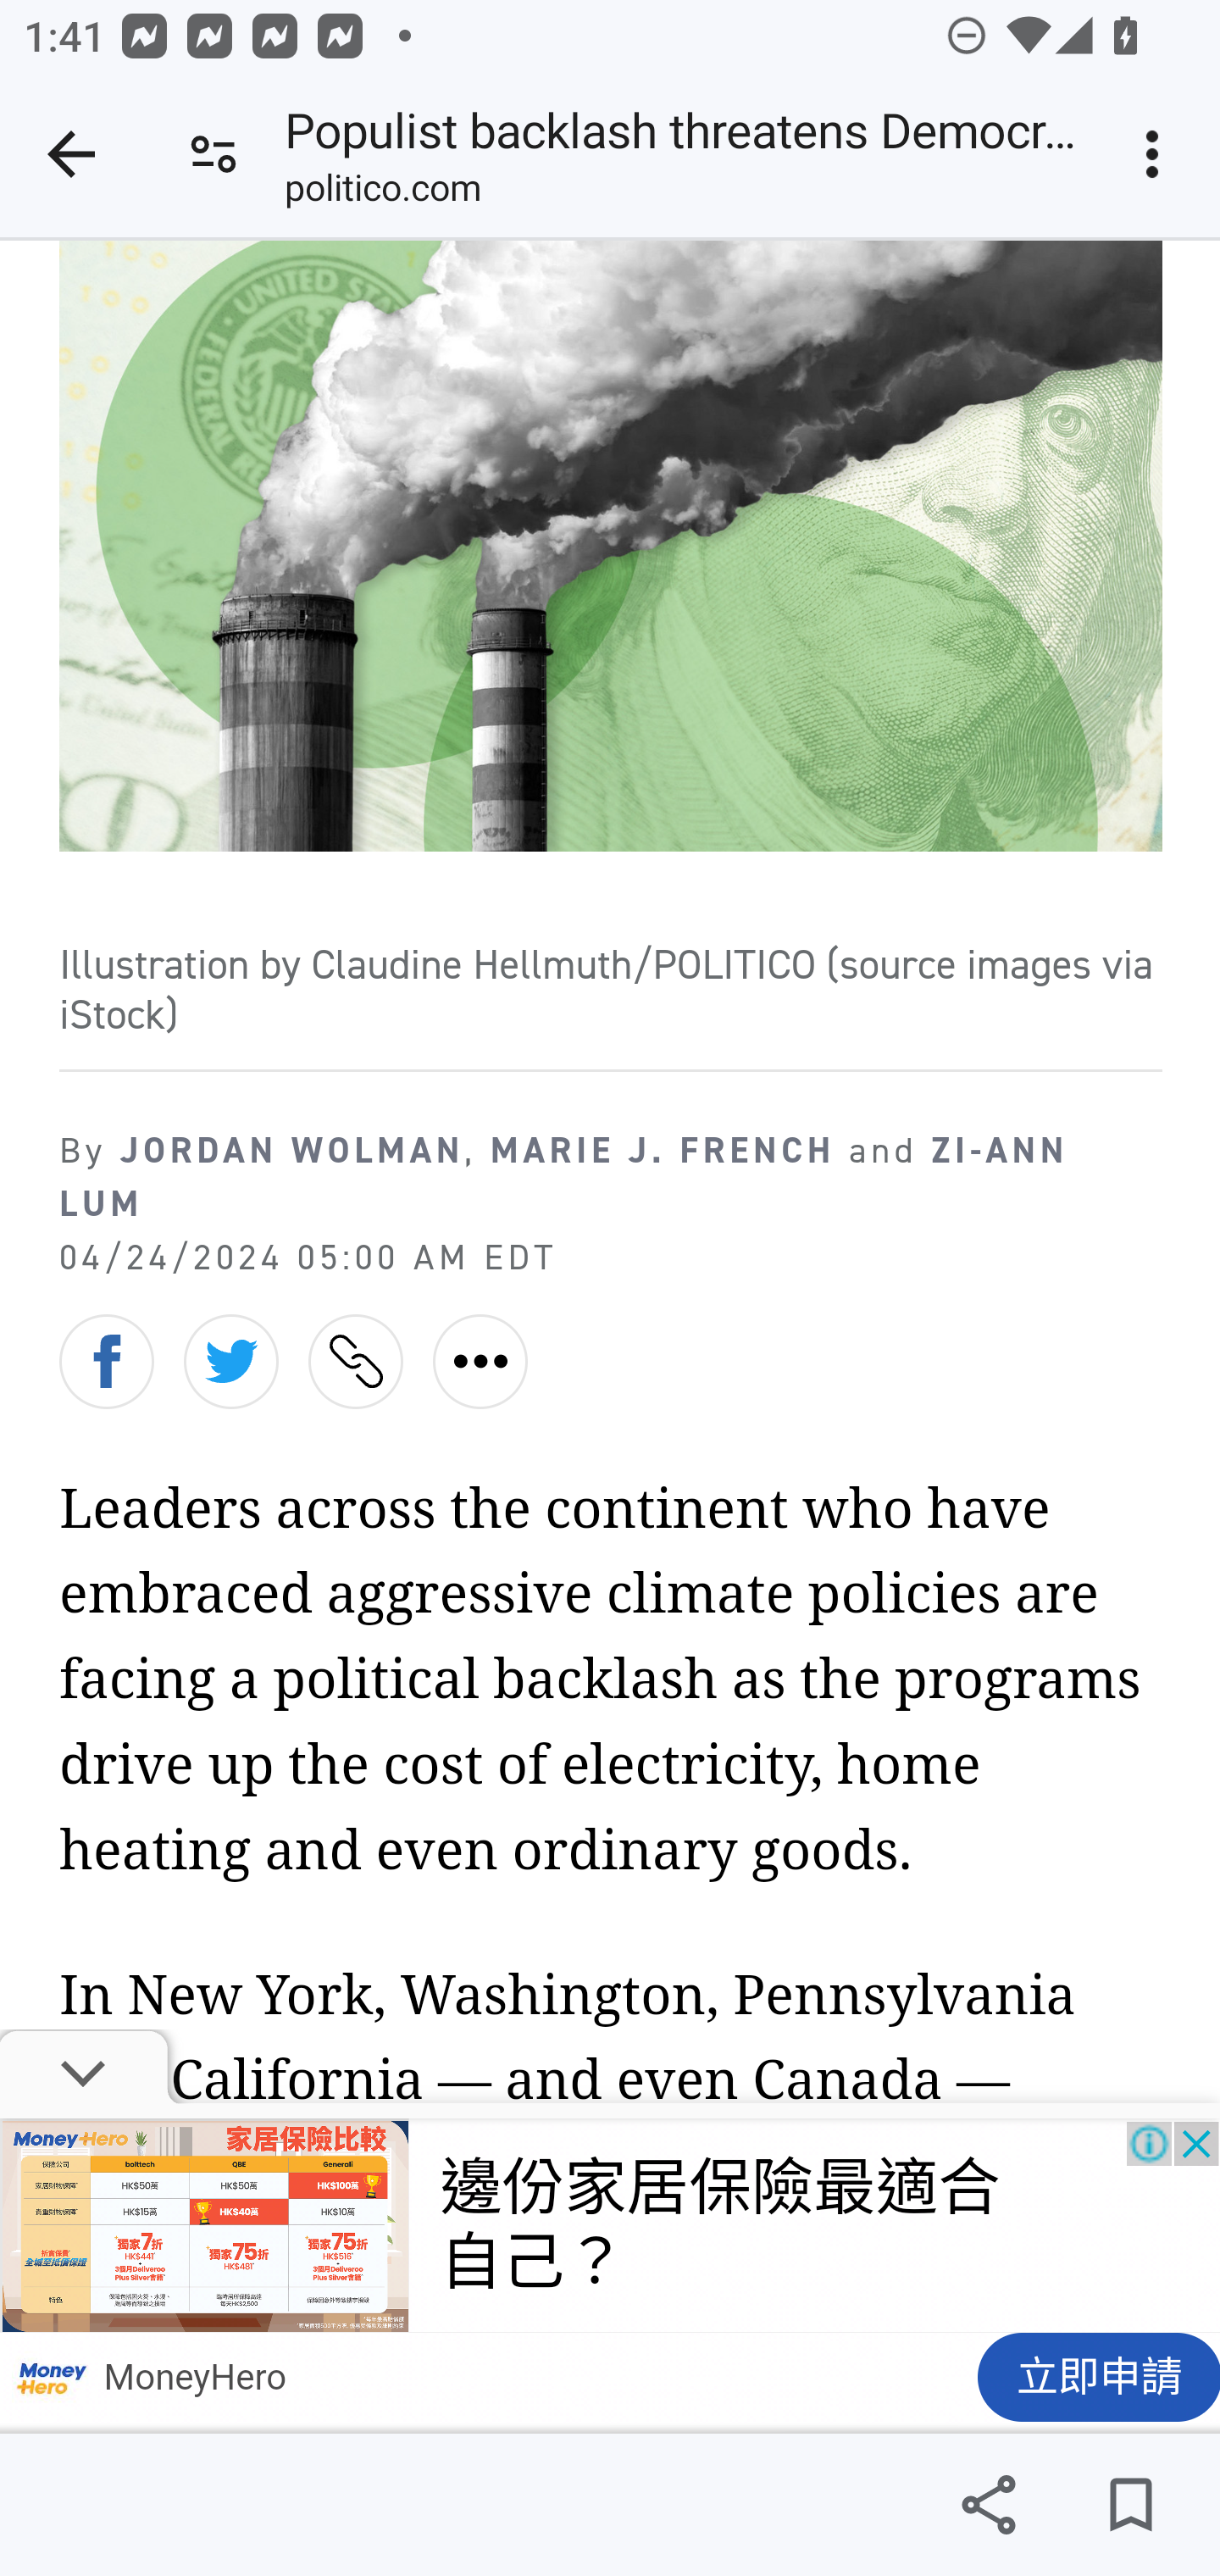  I want to click on JORDAN WOLMAN, so click(291, 1150).